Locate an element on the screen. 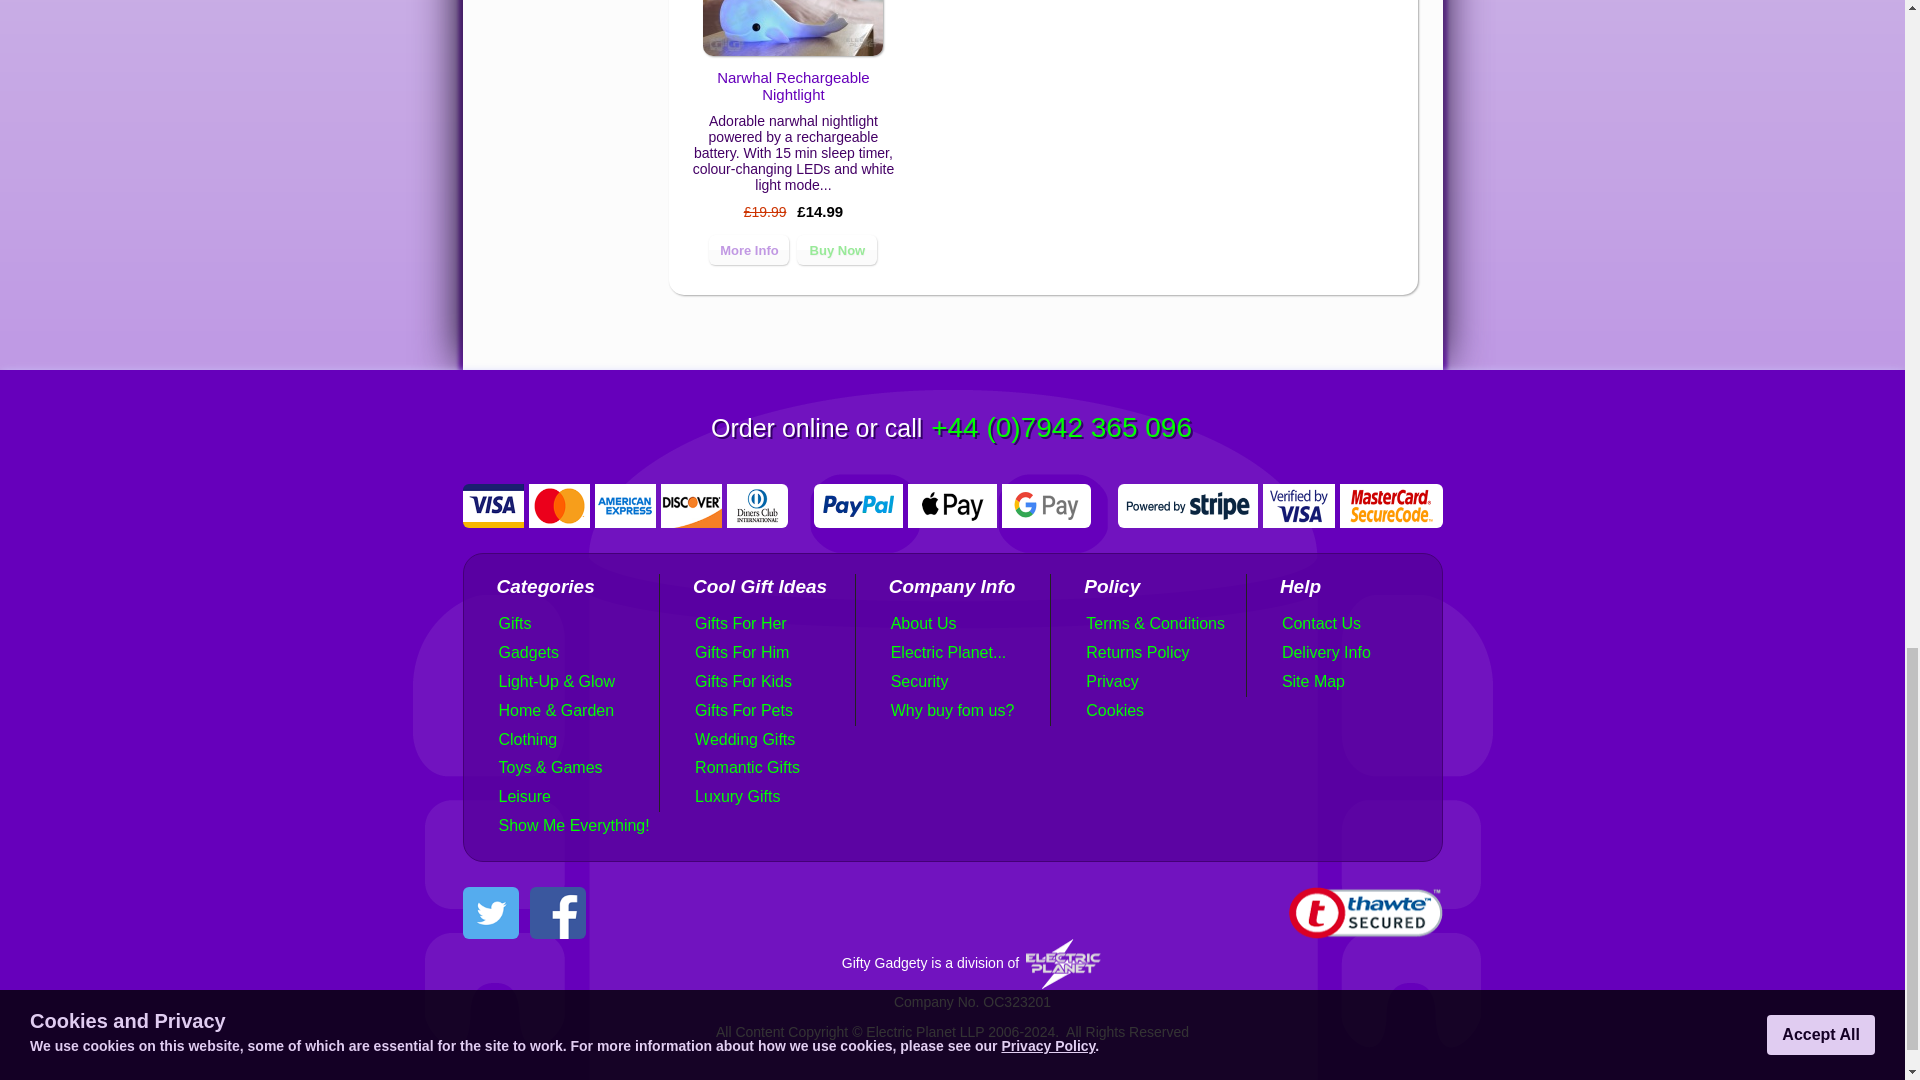 Image resolution: width=1920 pixels, height=1080 pixels. Follow Gifty Gadgety on Twitter is located at coordinates (490, 932).